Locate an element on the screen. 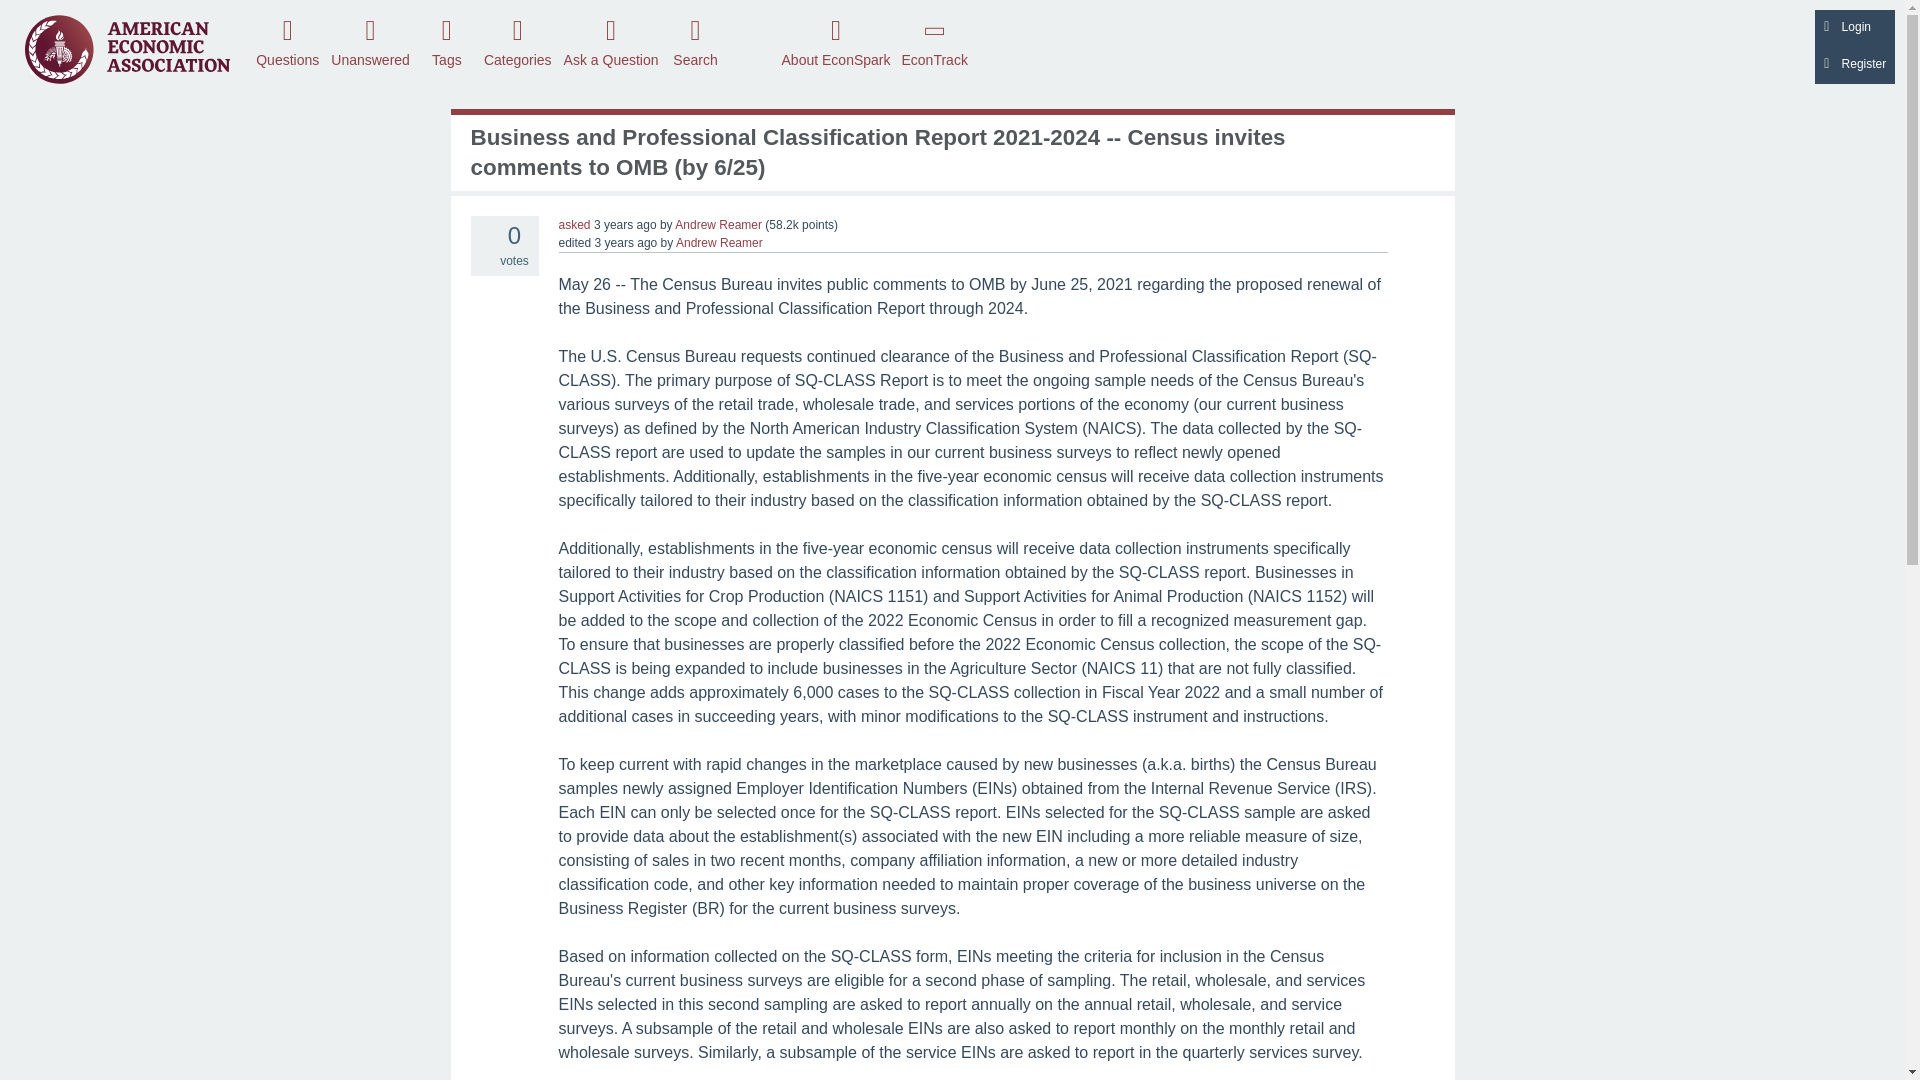 Image resolution: width=1920 pixels, height=1080 pixels. Click to vote down is located at coordinates (482, 260).